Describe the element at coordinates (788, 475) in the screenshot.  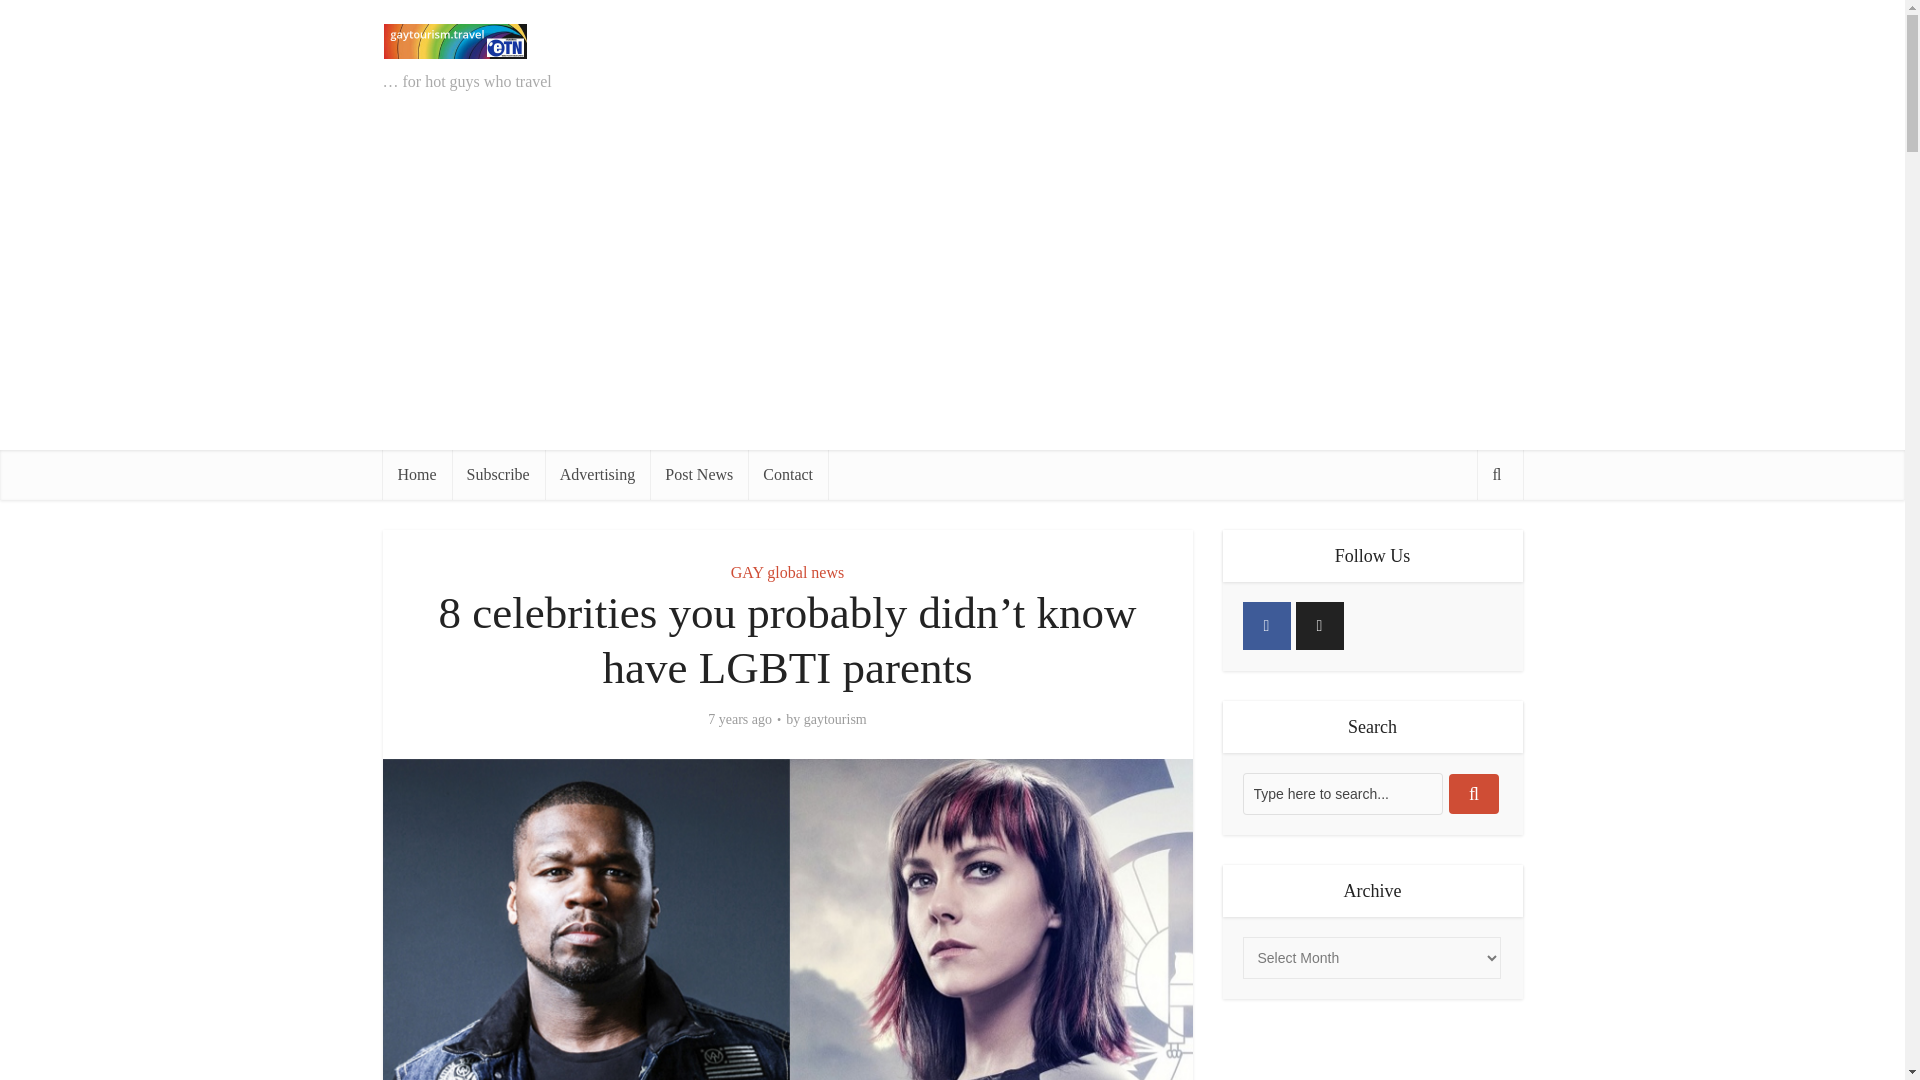
I see `Contact` at that location.